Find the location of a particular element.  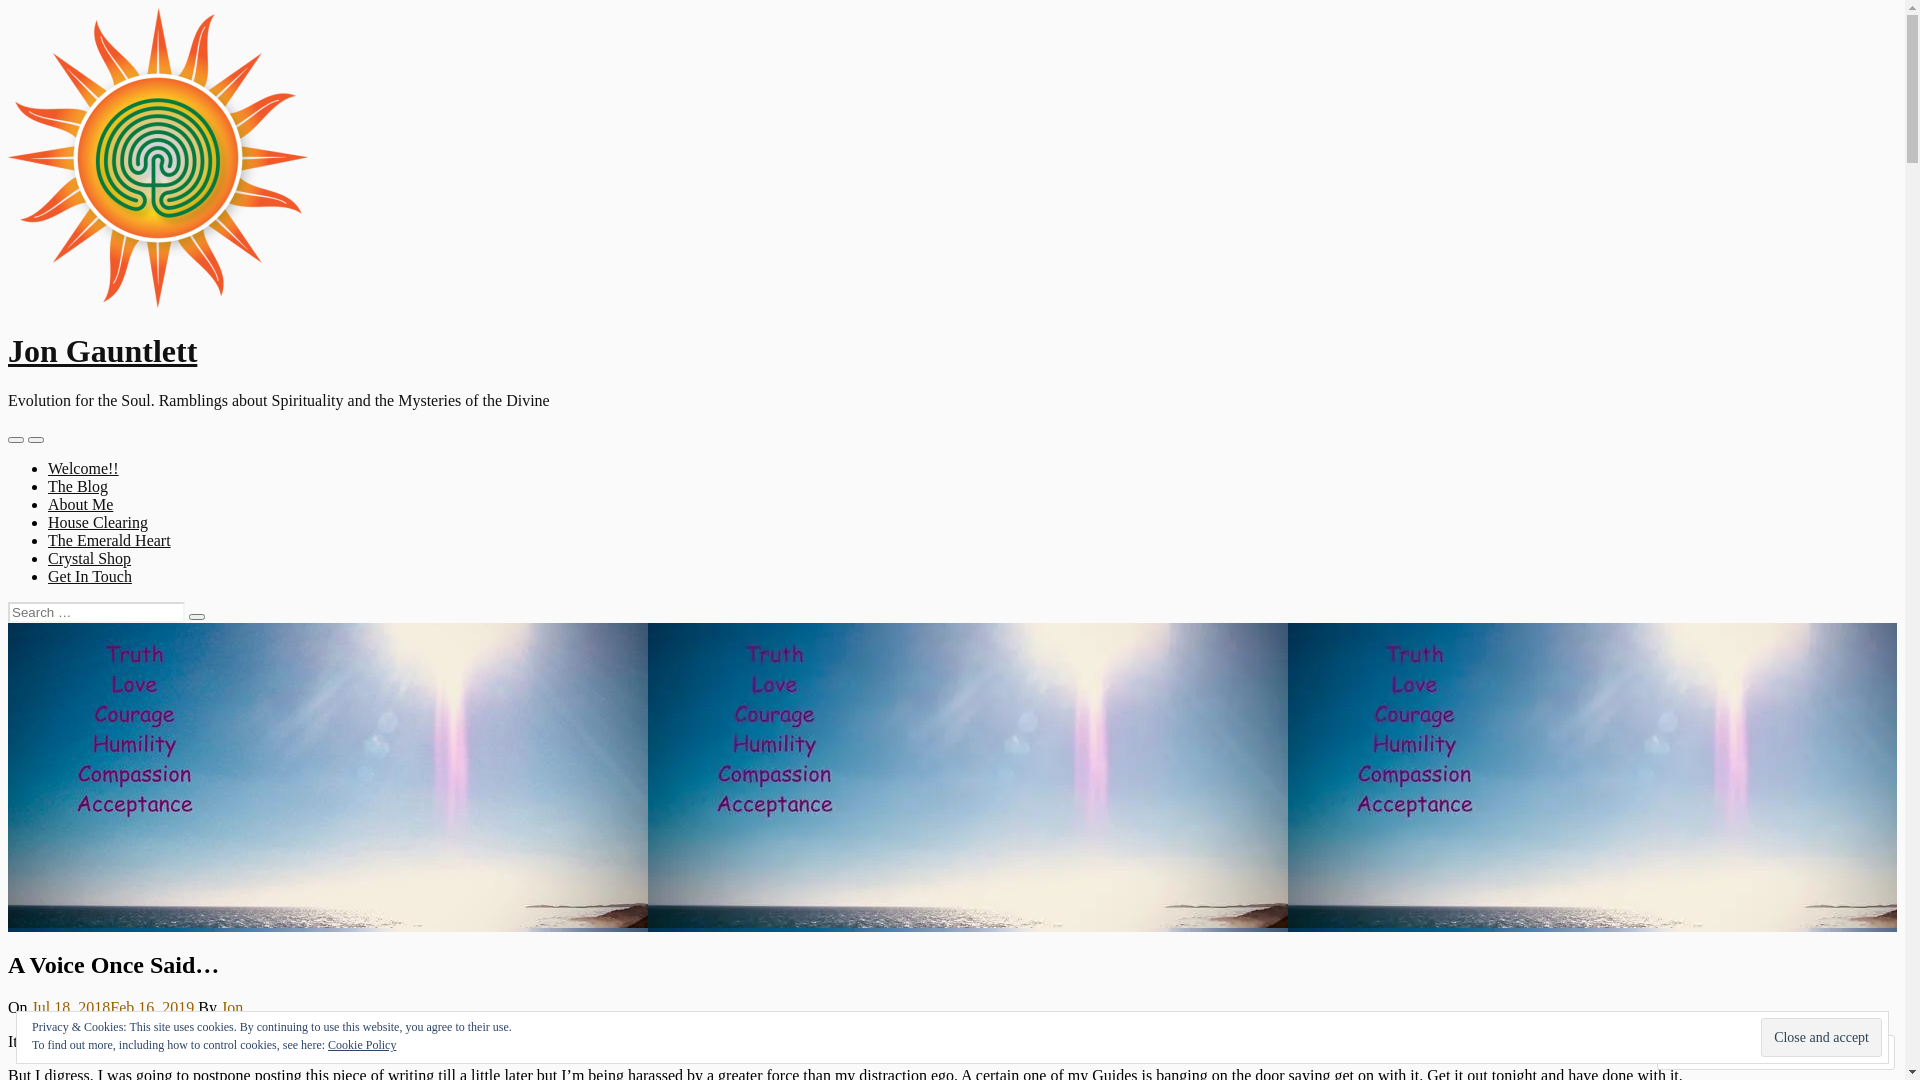

House Clearing is located at coordinates (98, 522).